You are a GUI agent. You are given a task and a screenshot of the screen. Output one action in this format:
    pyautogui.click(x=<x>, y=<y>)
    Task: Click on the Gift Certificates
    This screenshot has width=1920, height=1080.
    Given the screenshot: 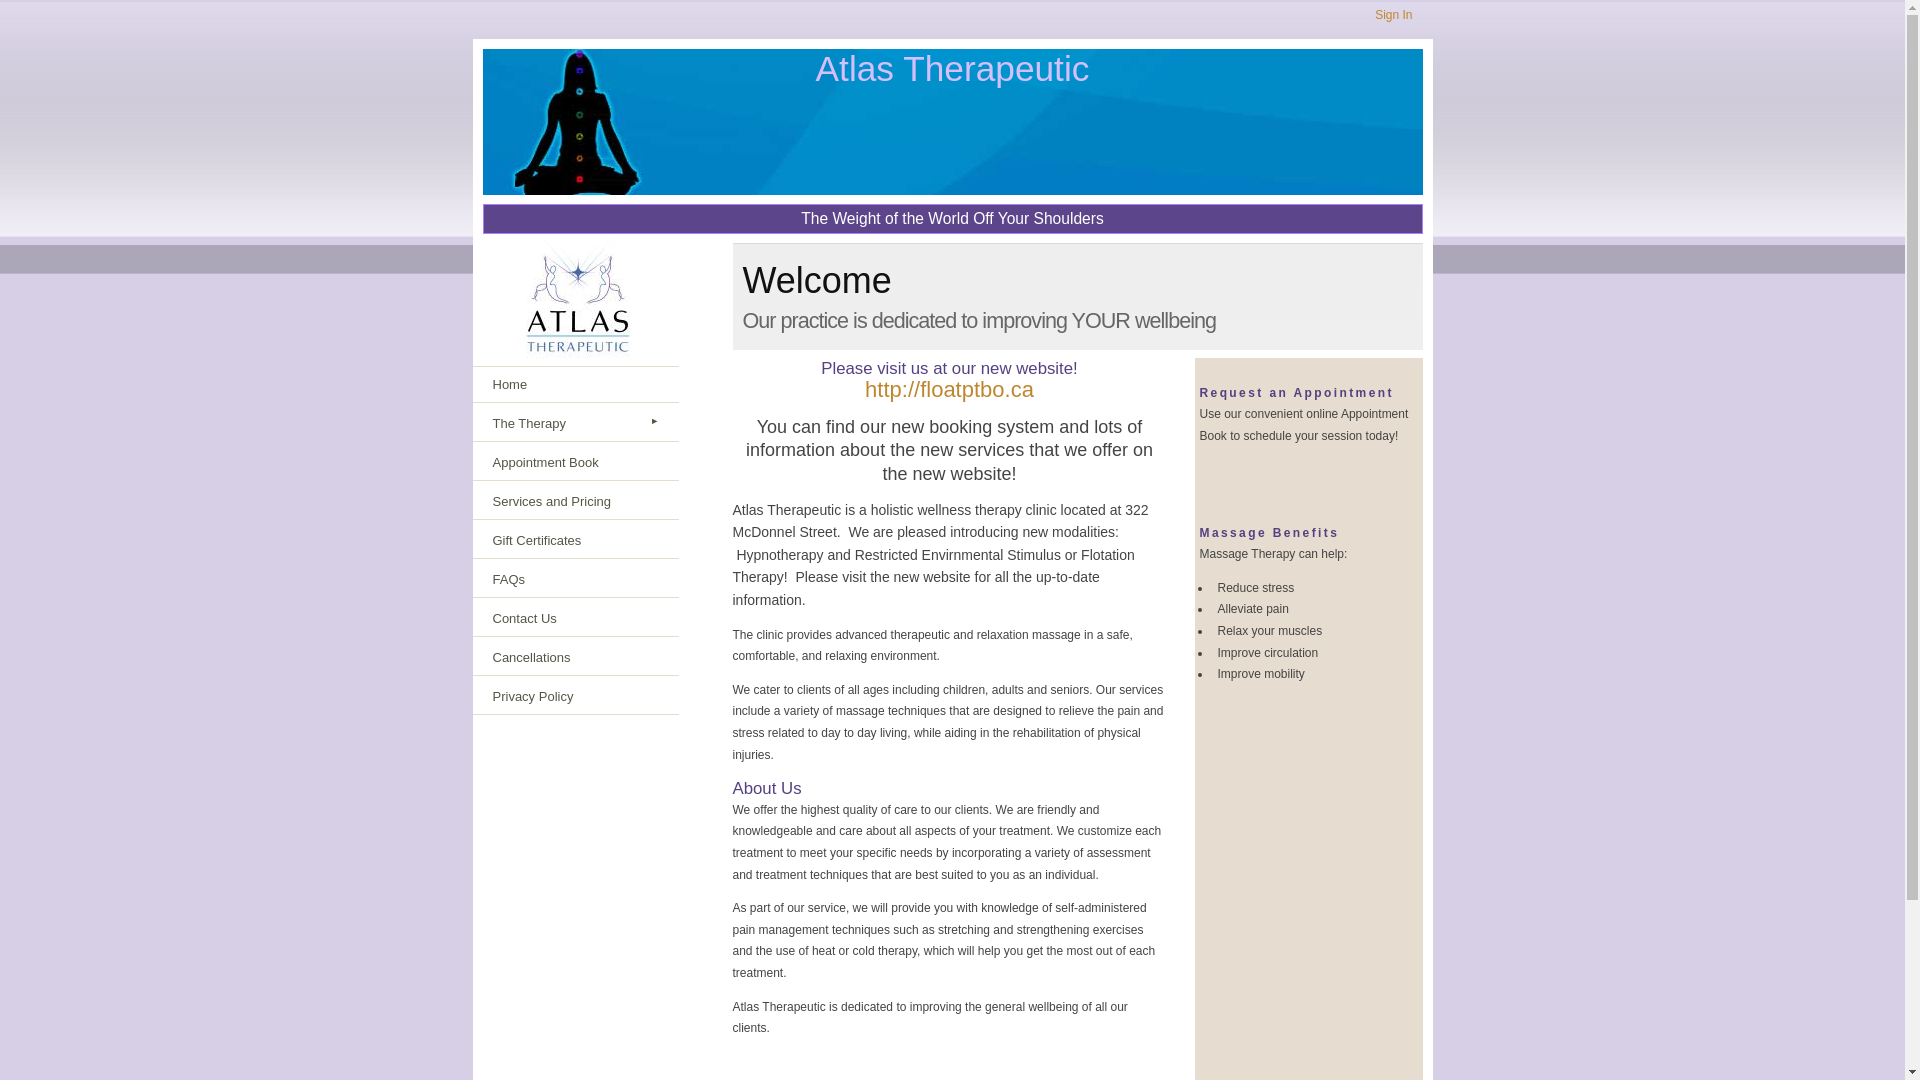 What is the action you would take?
    pyautogui.click(x=576, y=541)
    